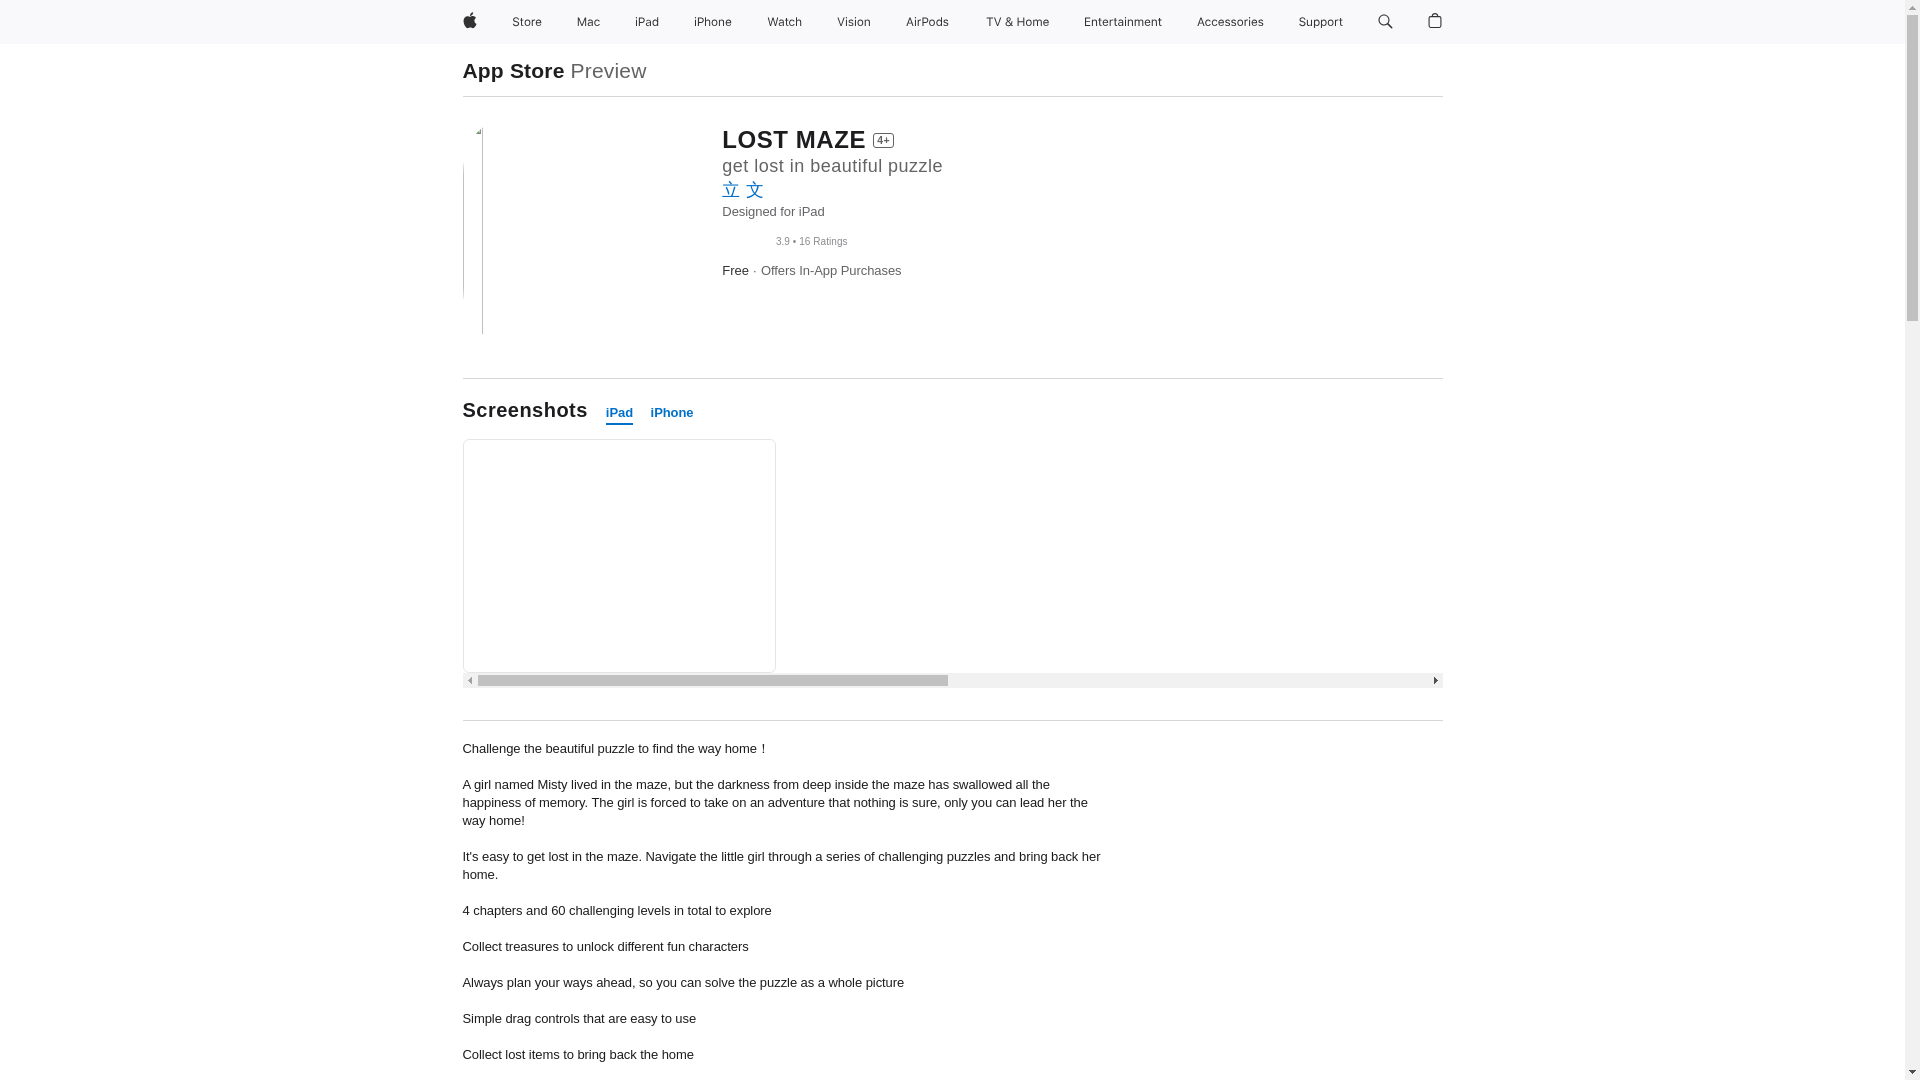  I want to click on Support, so click(1320, 22).